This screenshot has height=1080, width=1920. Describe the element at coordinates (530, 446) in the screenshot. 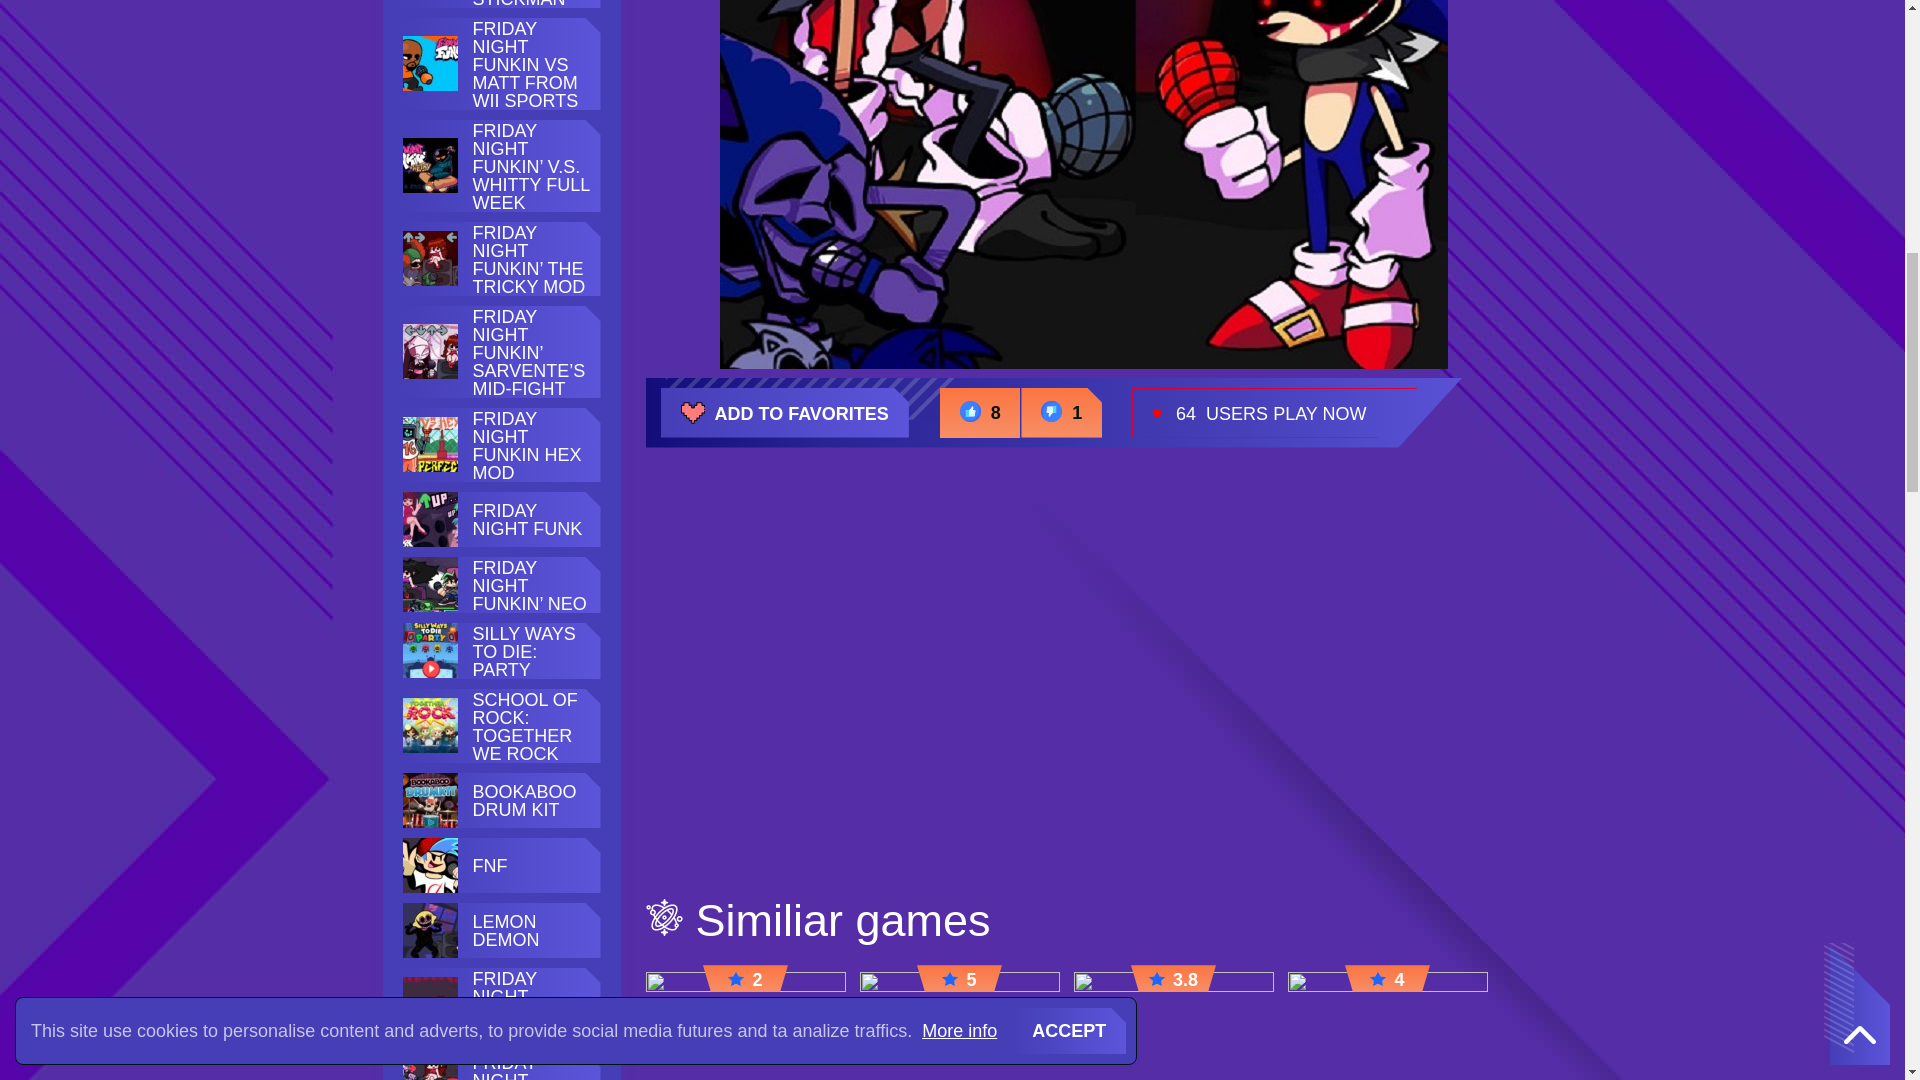

I see `FRIDAY NIGHT FUNKIN HEX MOD` at that location.